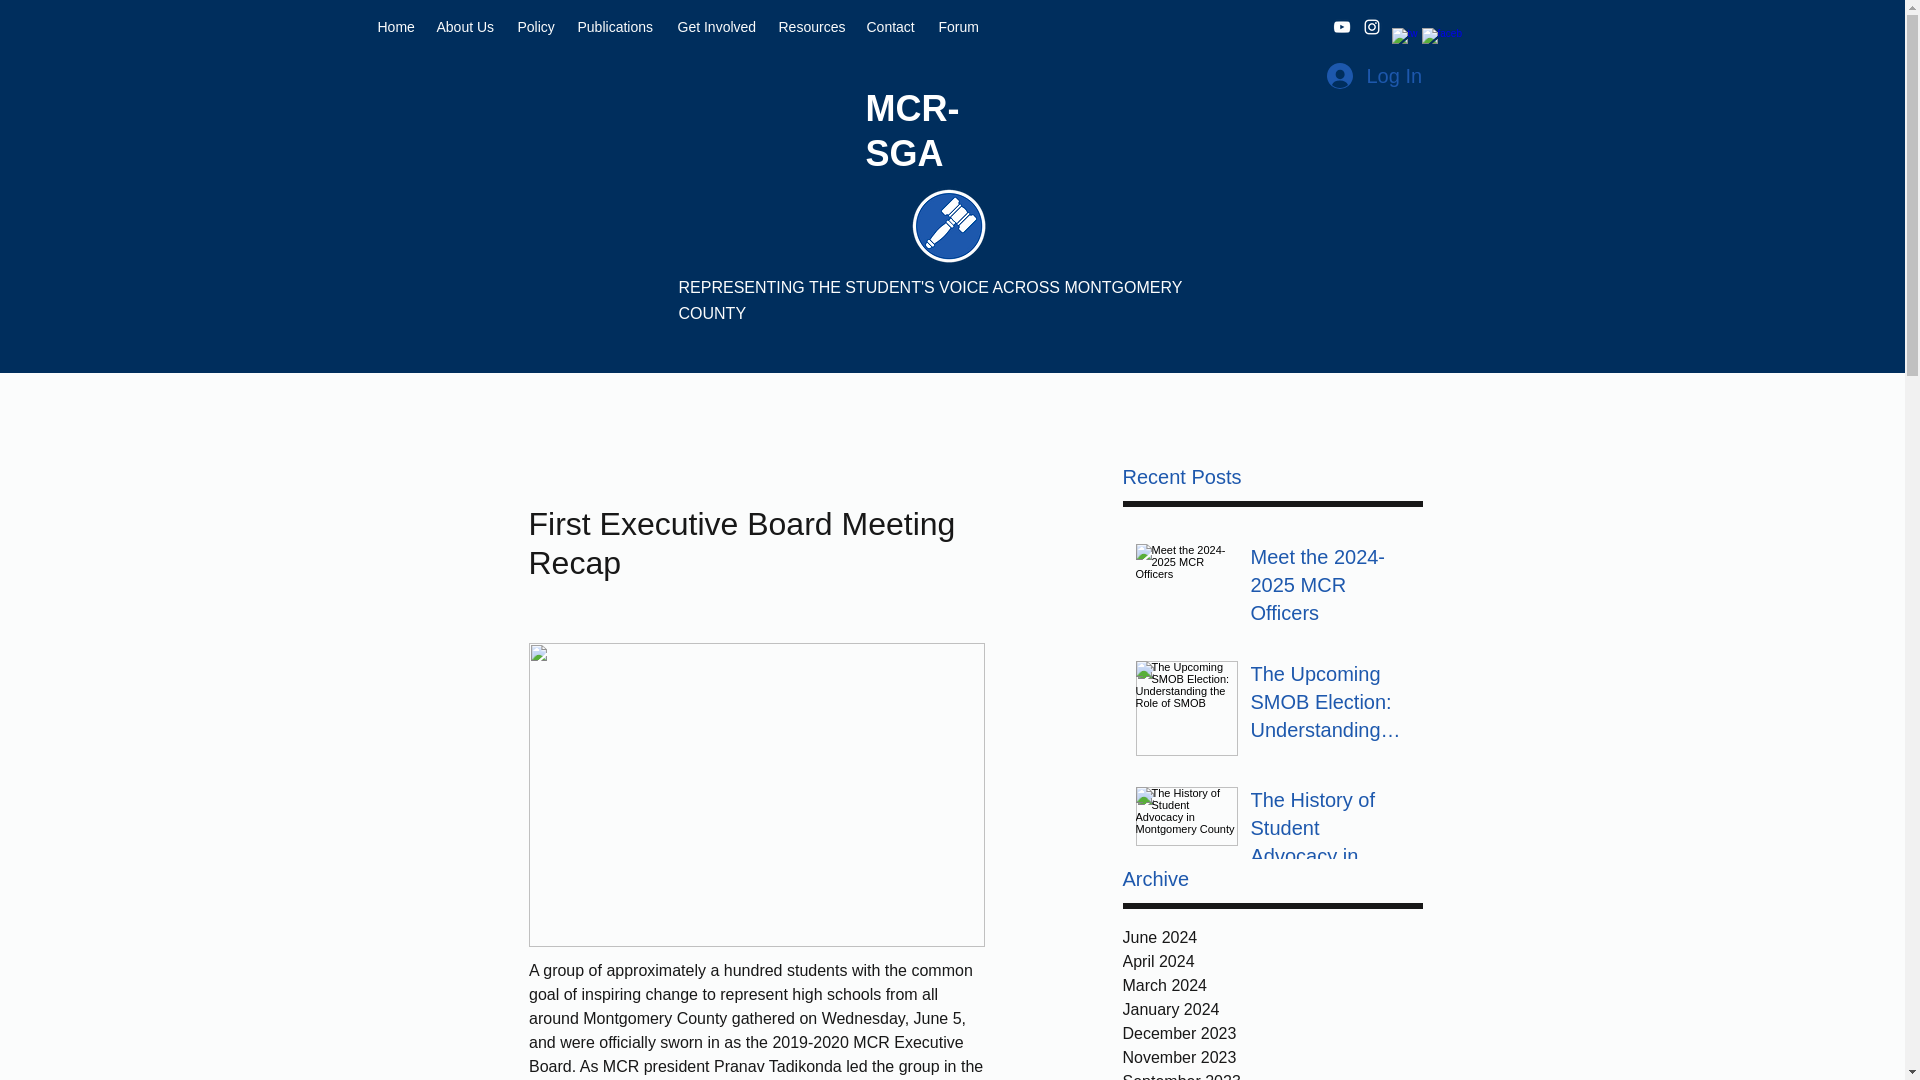 This screenshot has height=1080, width=1920. What do you see at coordinates (1272, 938) in the screenshot?
I see `June 2024` at bounding box center [1272, 938].